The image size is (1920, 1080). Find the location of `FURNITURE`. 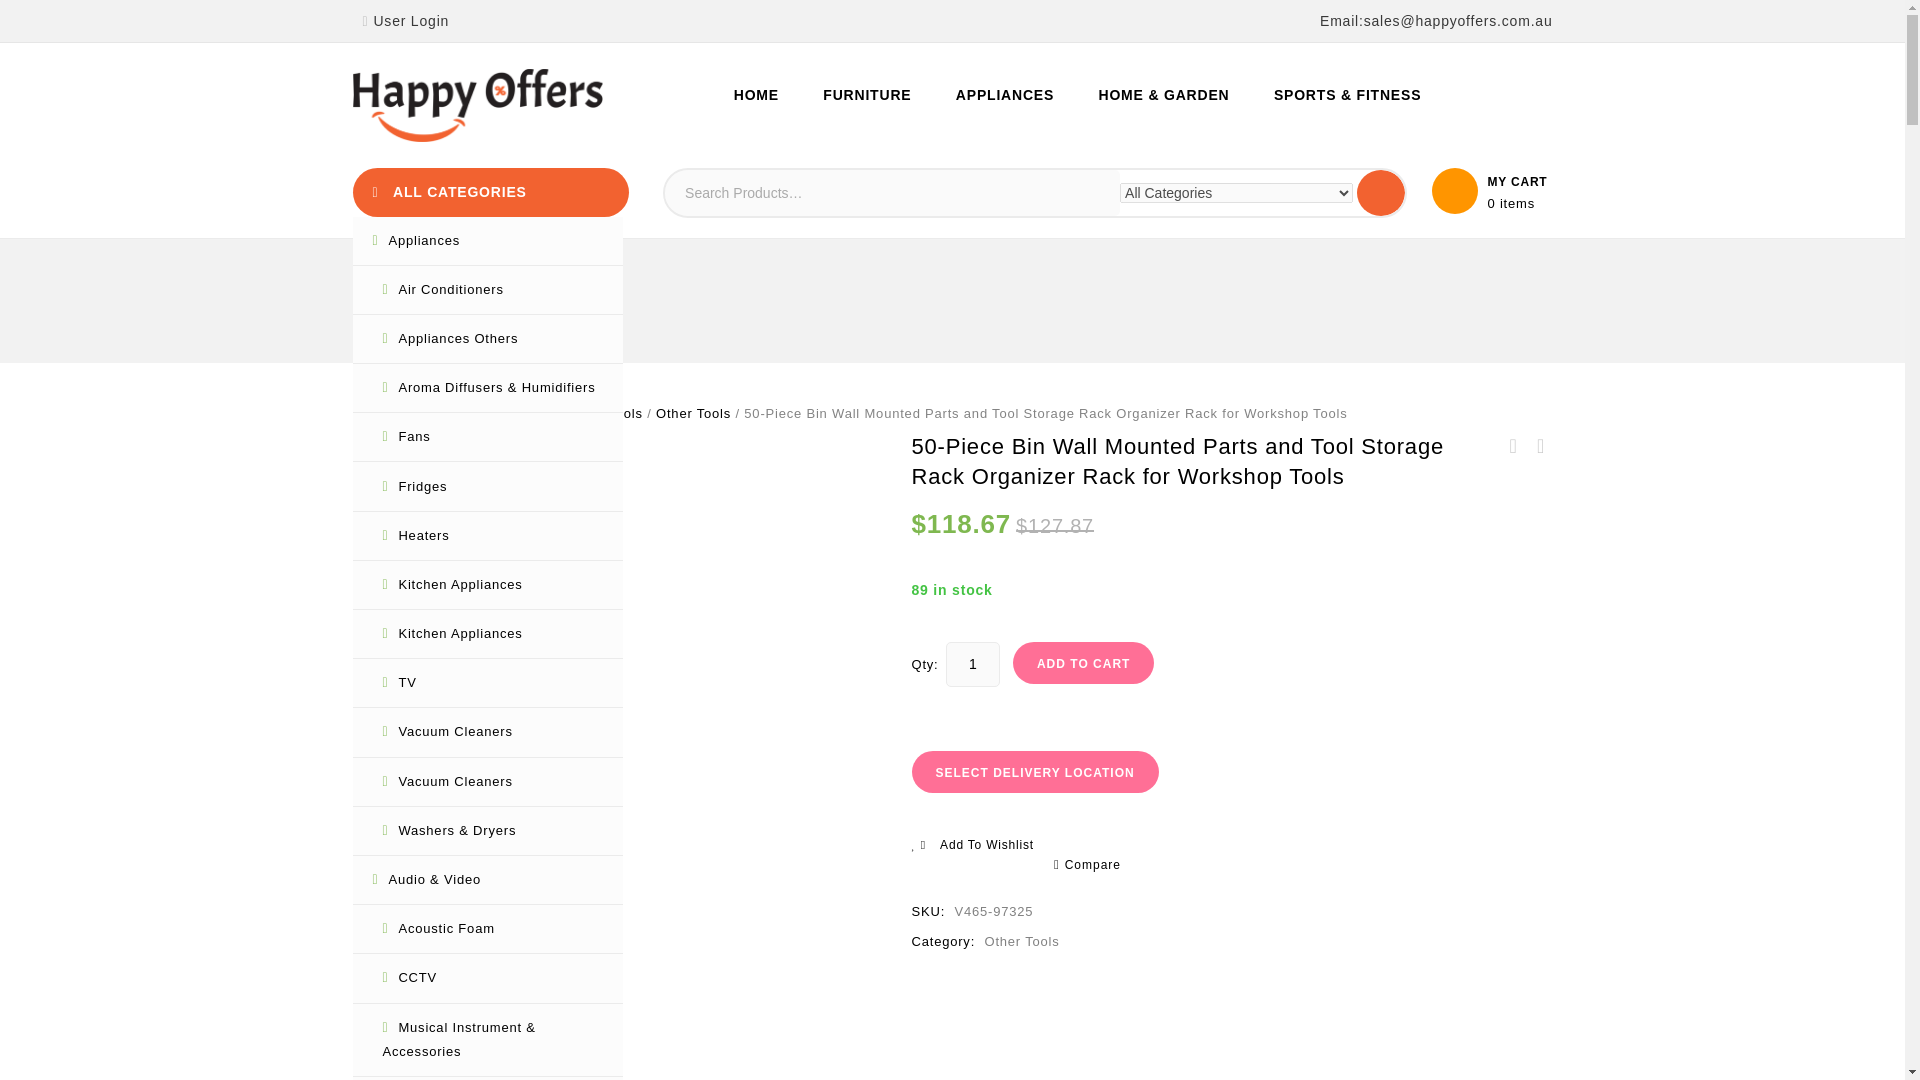

FURNITURE is located at coordinates (866, 94).